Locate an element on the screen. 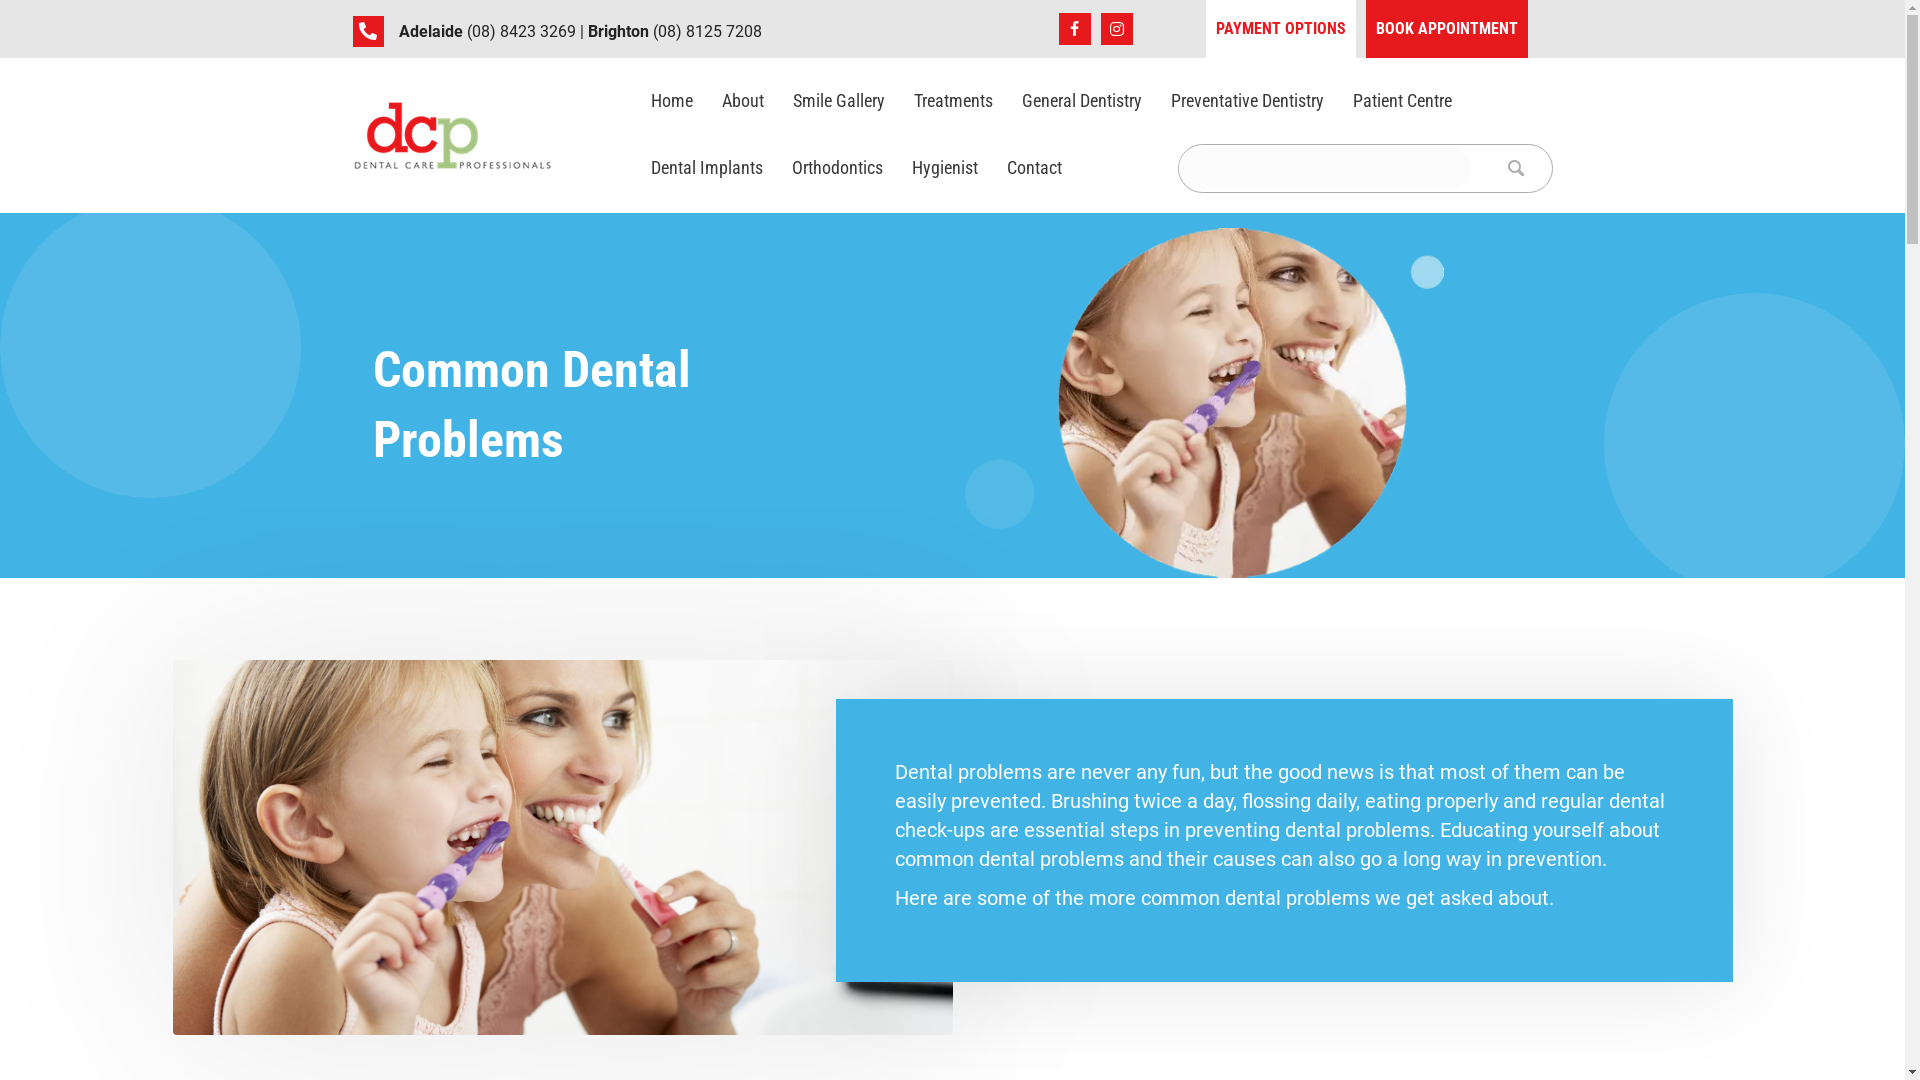  Smile Gallery is located at coordinates (838, 100).